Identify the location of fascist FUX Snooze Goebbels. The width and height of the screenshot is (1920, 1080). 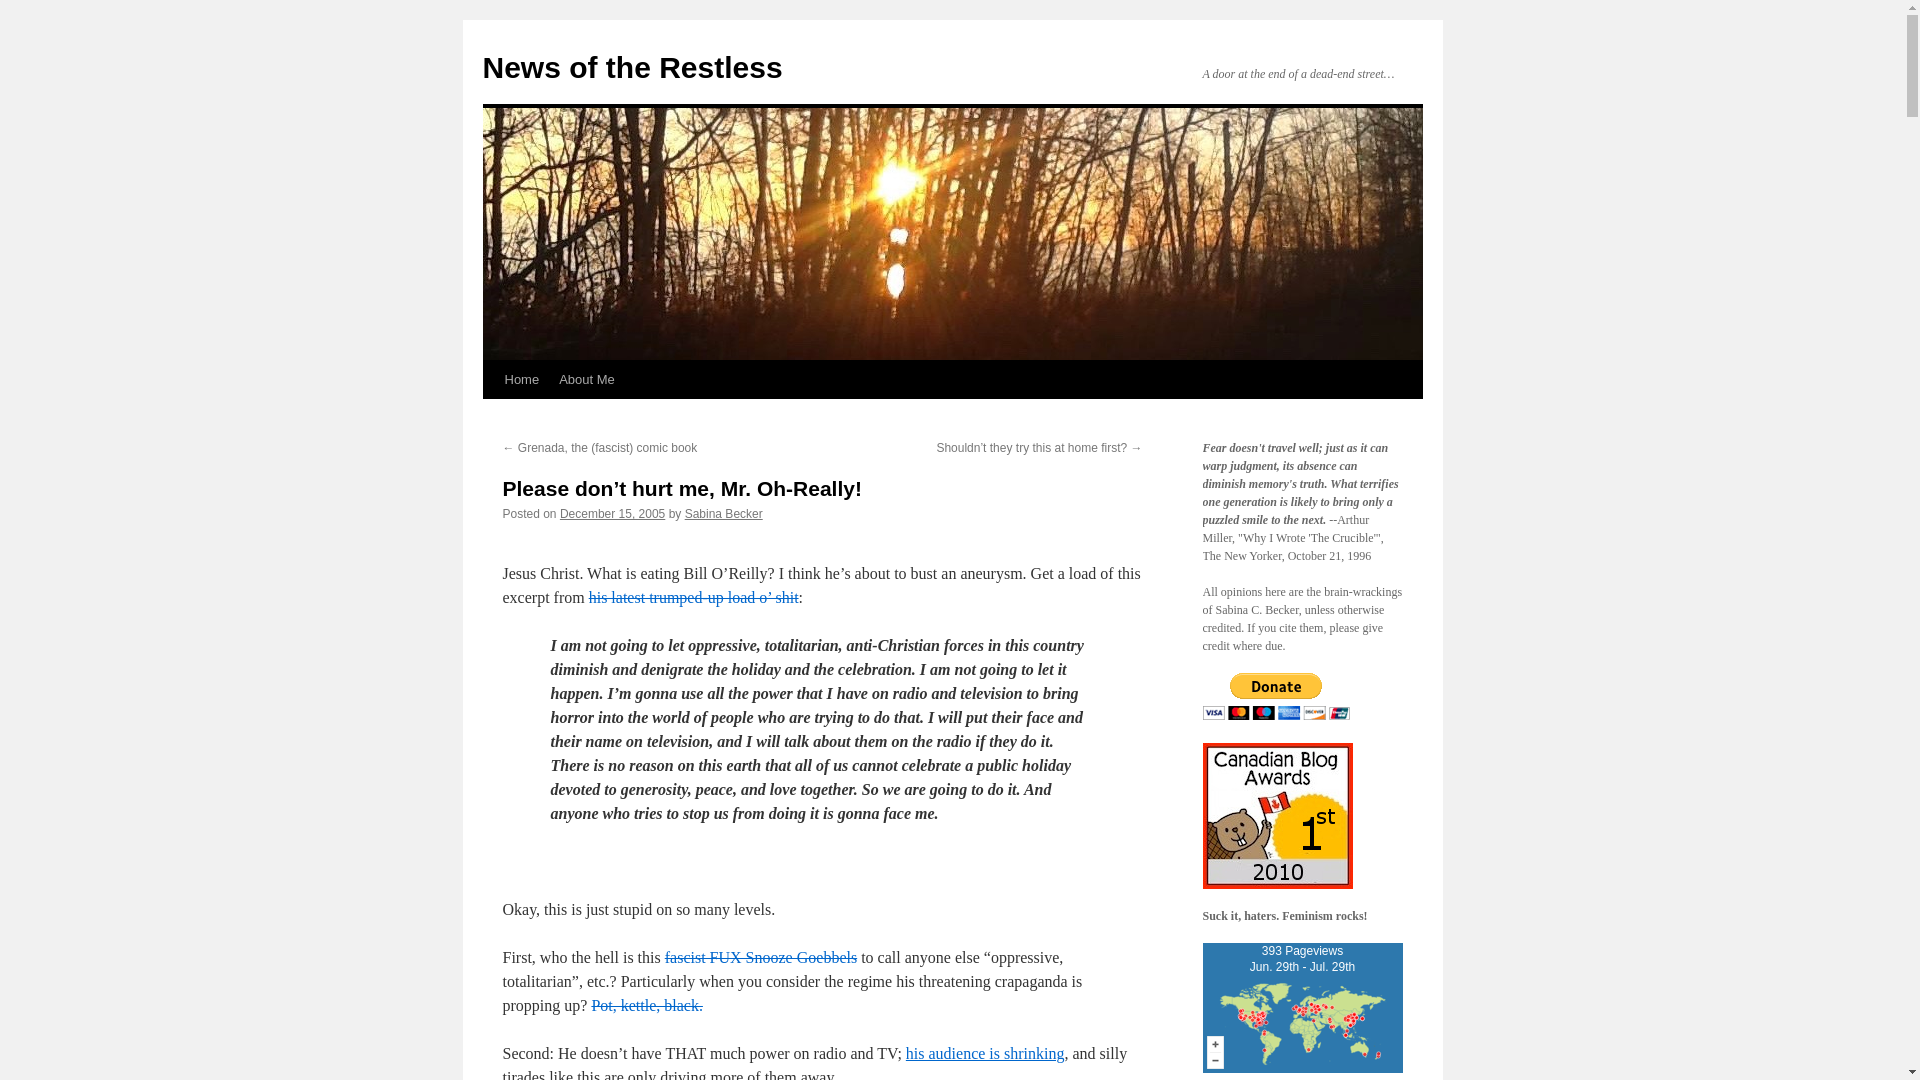
(760, 957).